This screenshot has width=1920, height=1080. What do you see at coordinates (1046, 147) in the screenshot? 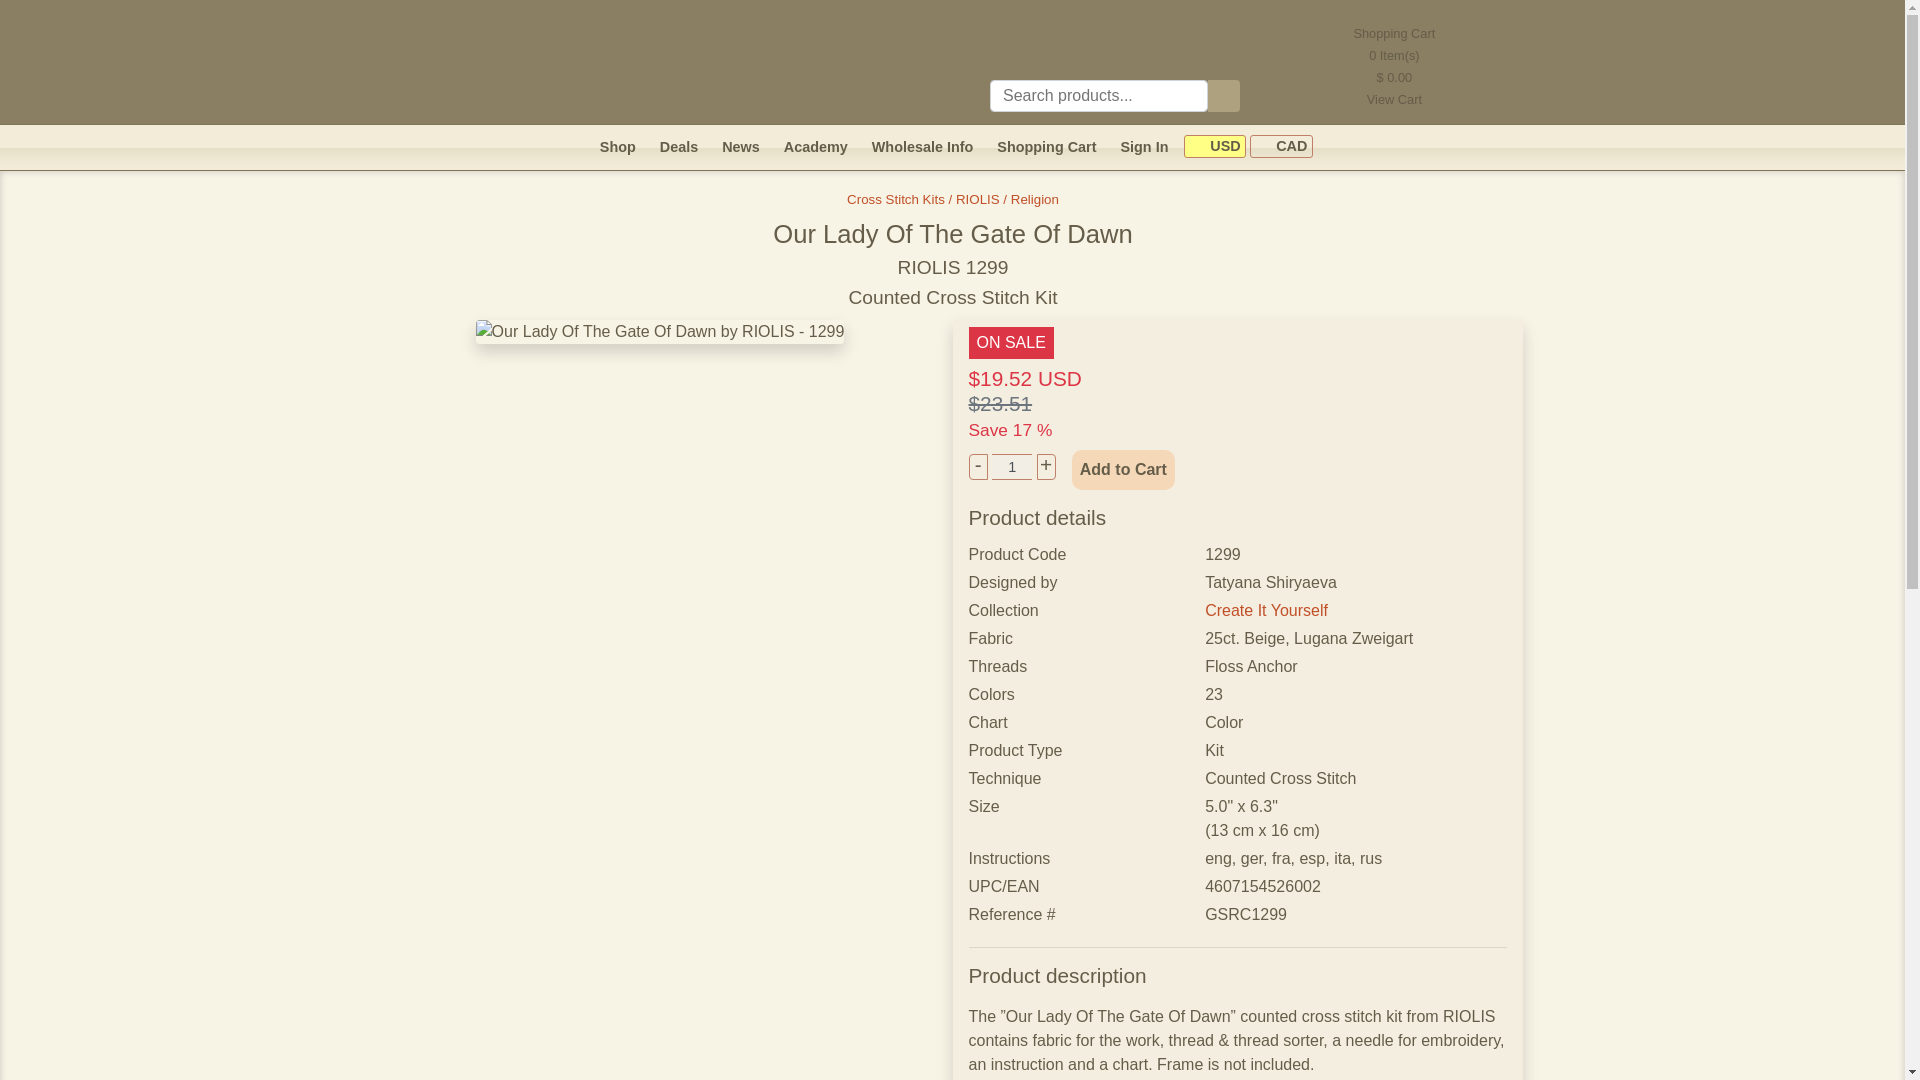
I see `Shopping Cart` at bounding box center [1046, 147].